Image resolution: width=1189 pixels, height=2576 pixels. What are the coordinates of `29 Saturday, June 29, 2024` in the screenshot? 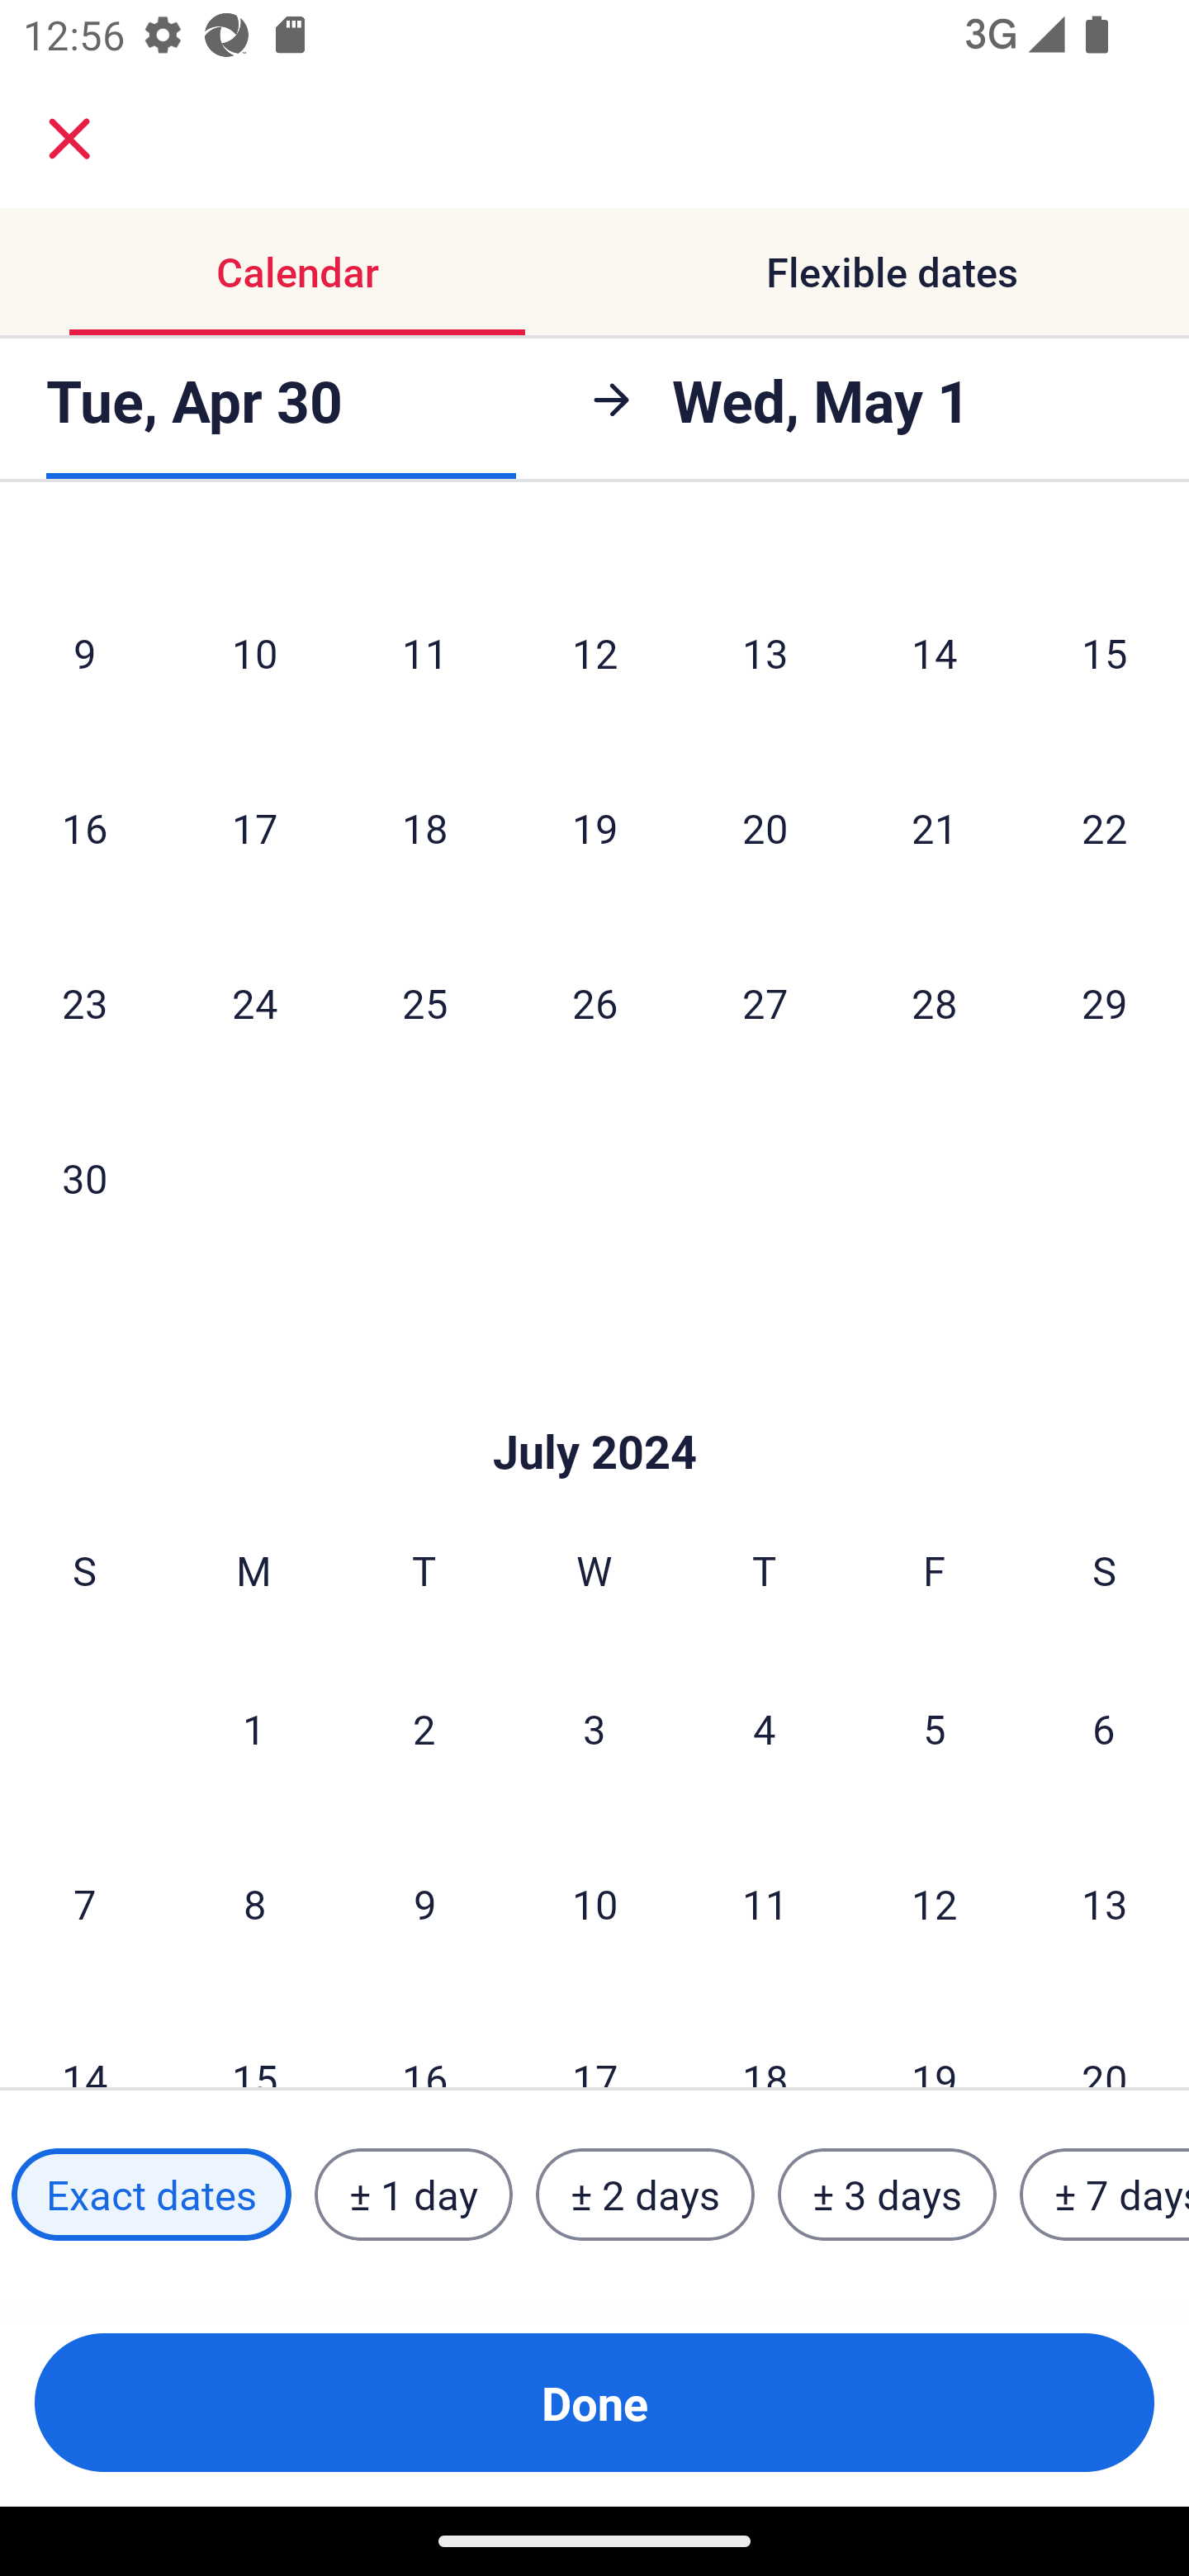 It's located at (1105, 1002).